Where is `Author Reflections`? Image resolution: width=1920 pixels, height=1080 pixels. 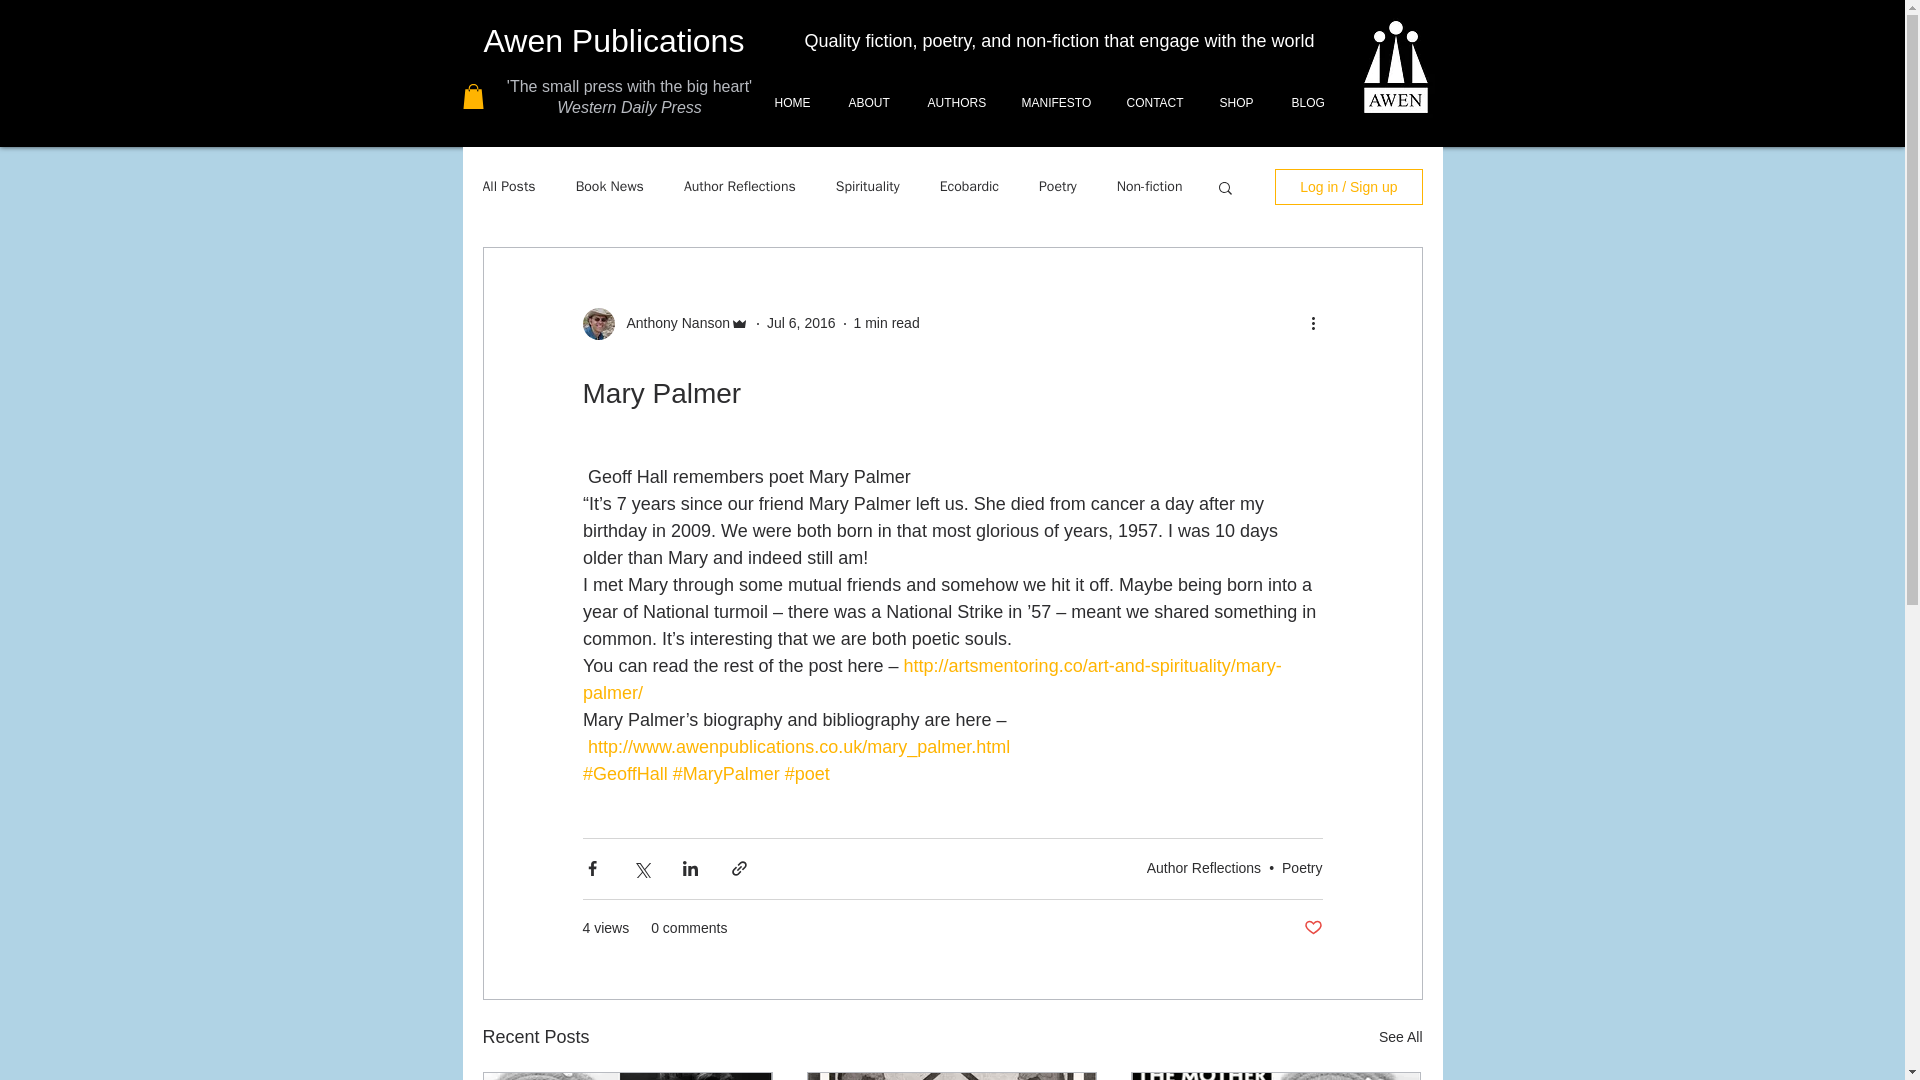
Author Reflections is located at coordinates (740, 186).